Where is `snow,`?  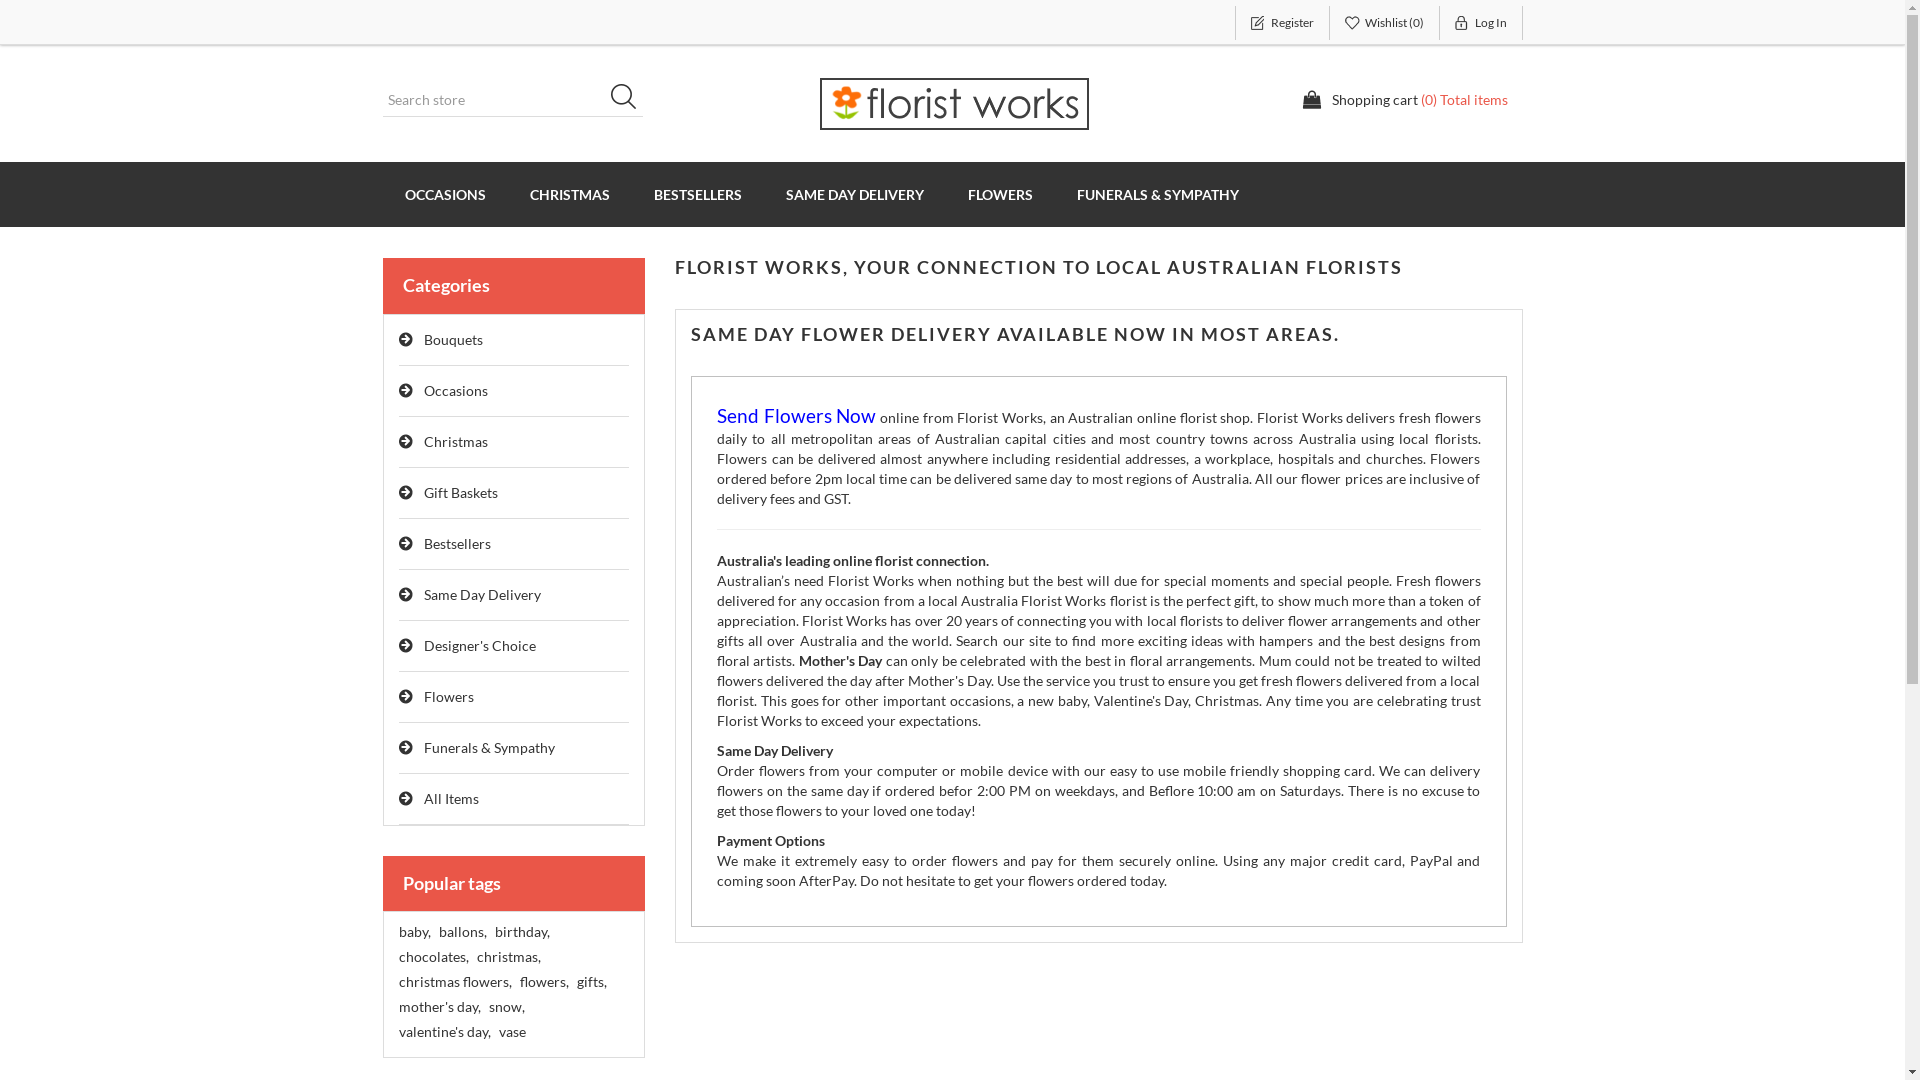
snow, is located at coordinates (506, 1007).